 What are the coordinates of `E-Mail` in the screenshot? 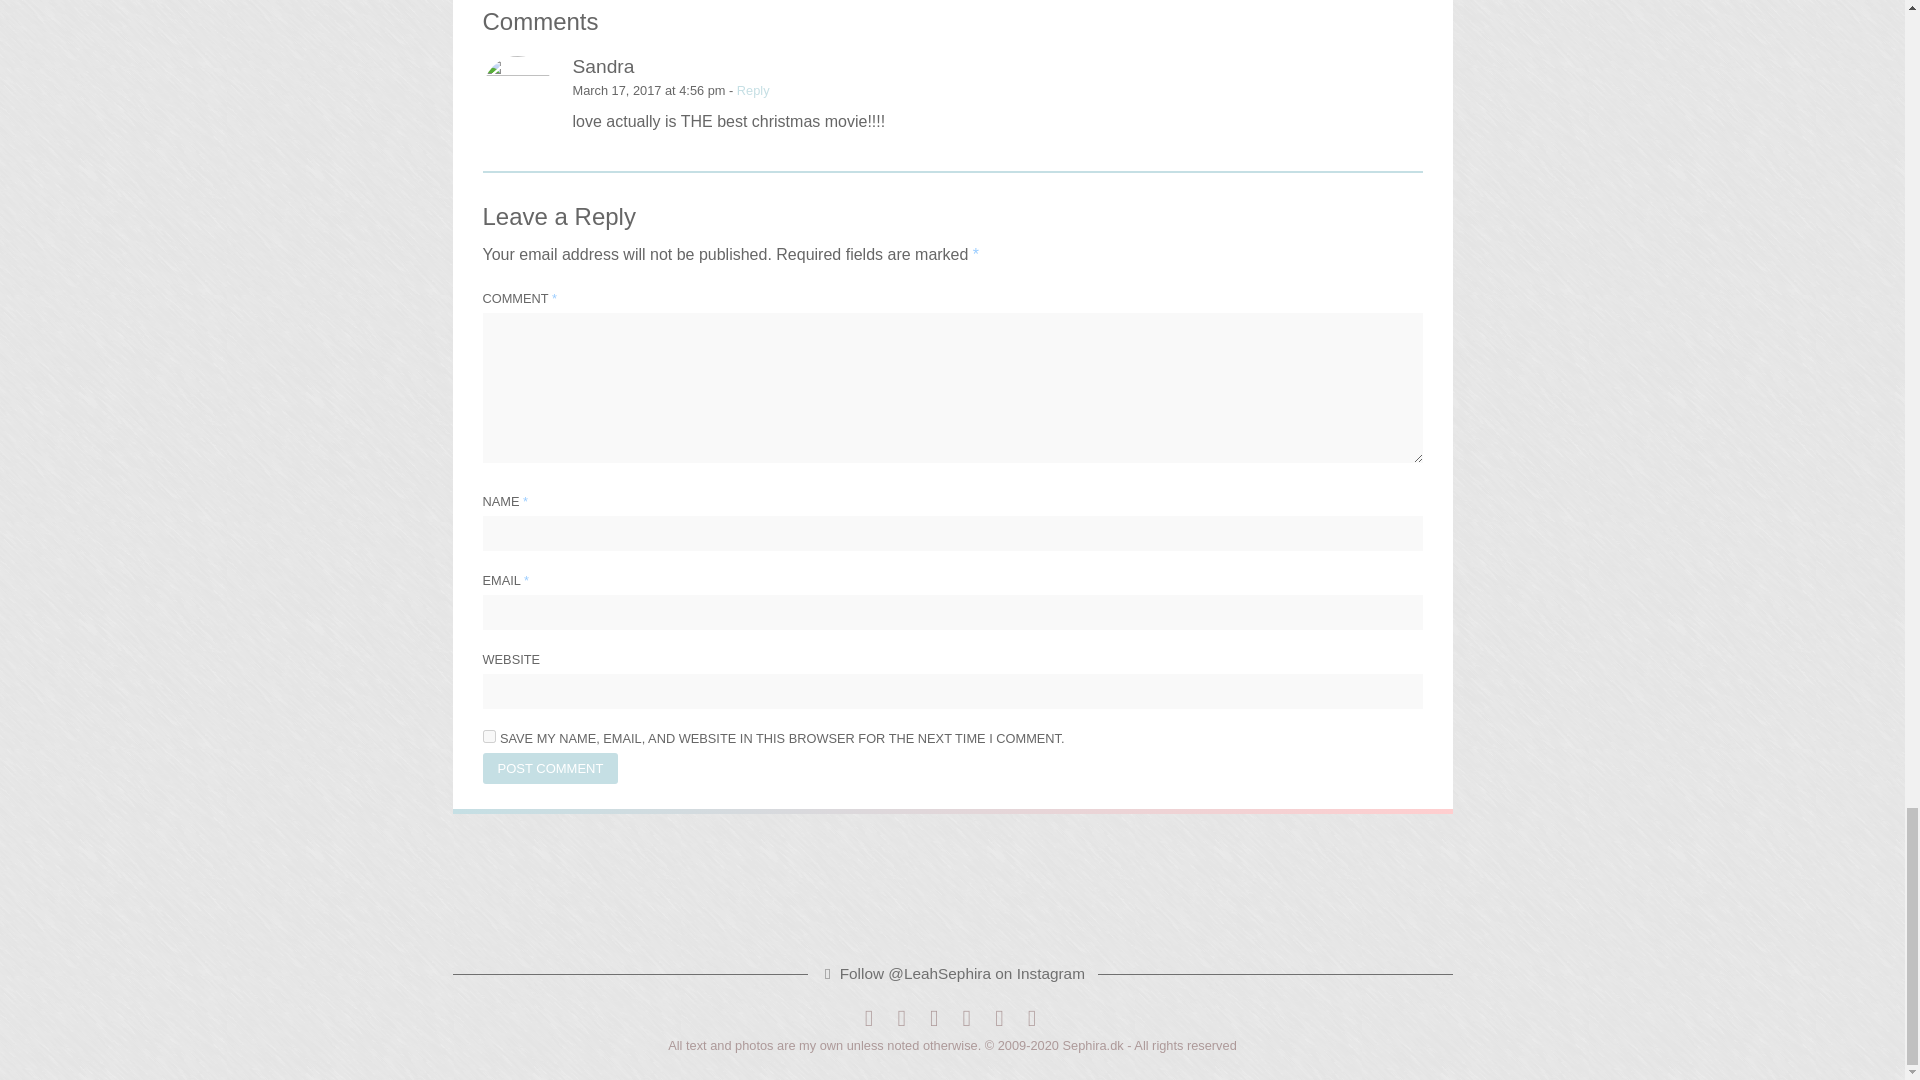 It's located at (999, 1018).